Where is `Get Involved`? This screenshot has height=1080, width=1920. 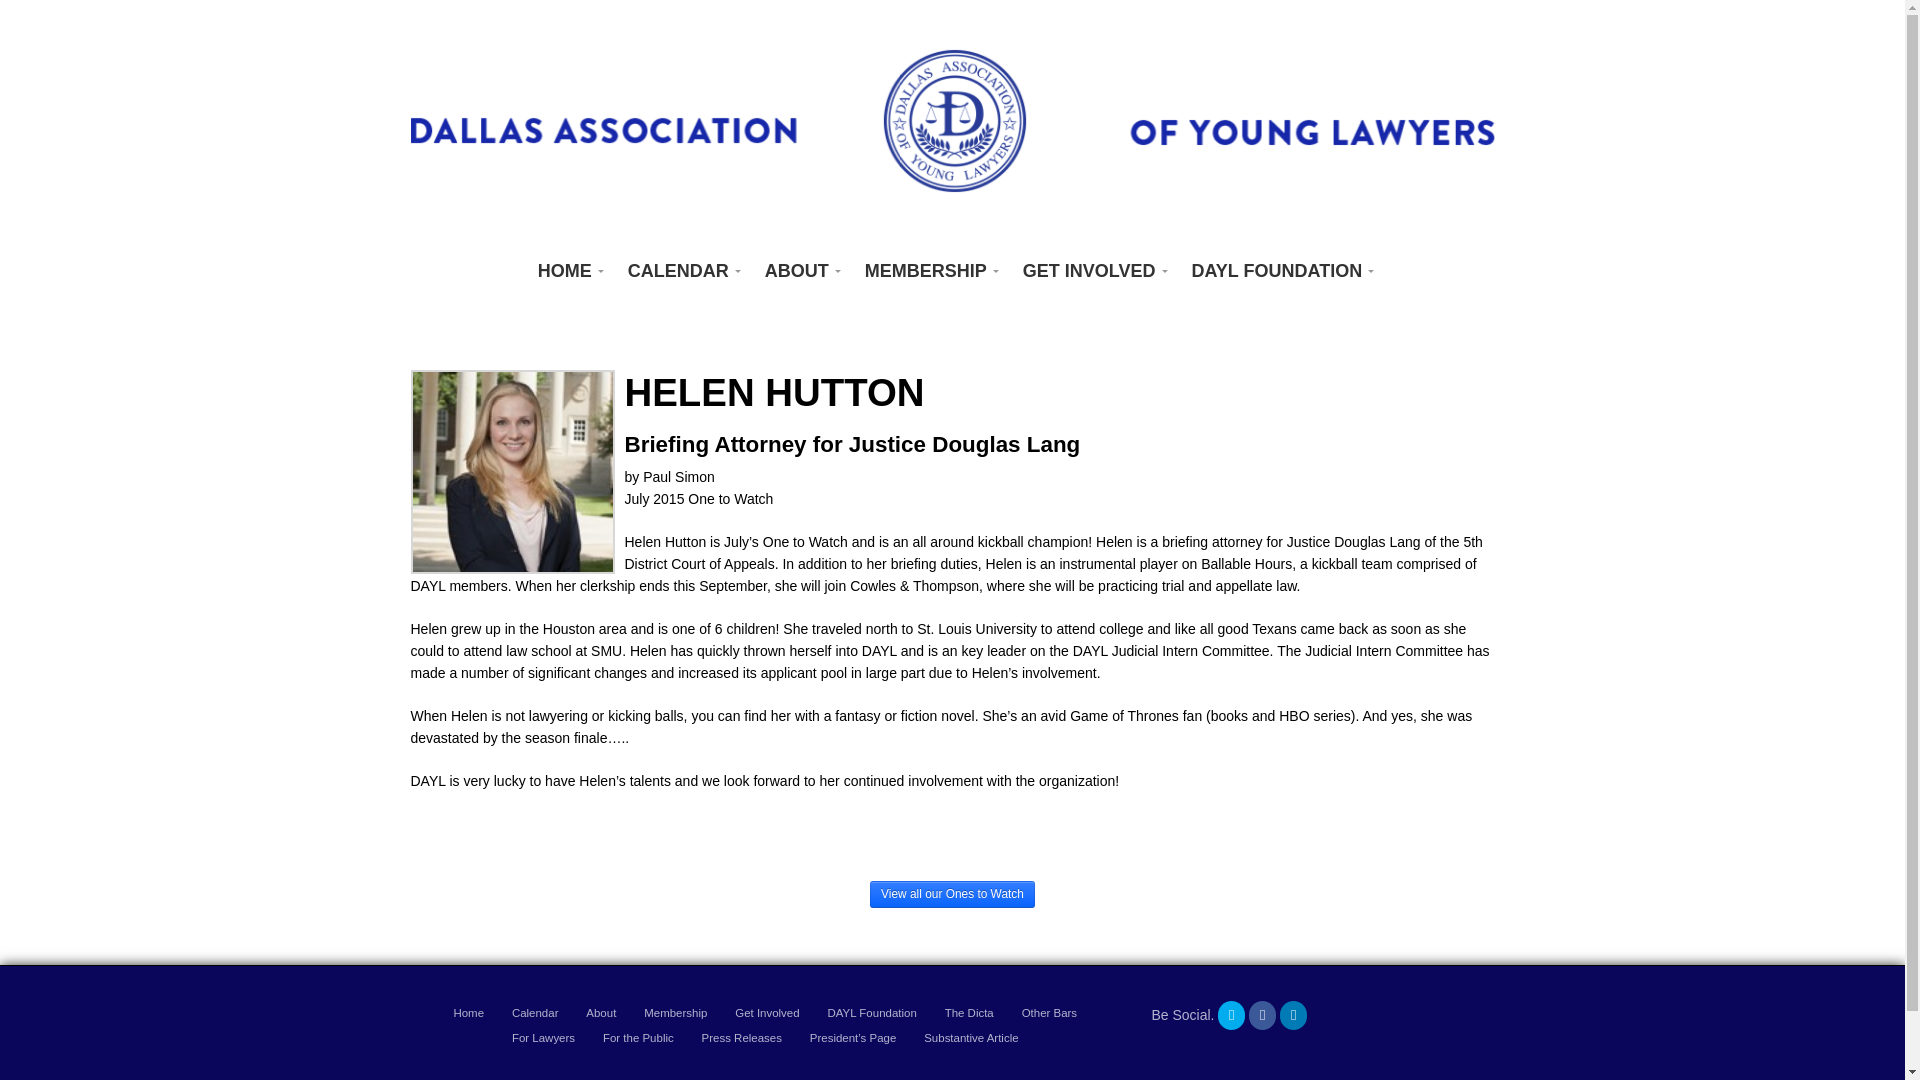 Get Involved is located at coordinates (766, 1014).